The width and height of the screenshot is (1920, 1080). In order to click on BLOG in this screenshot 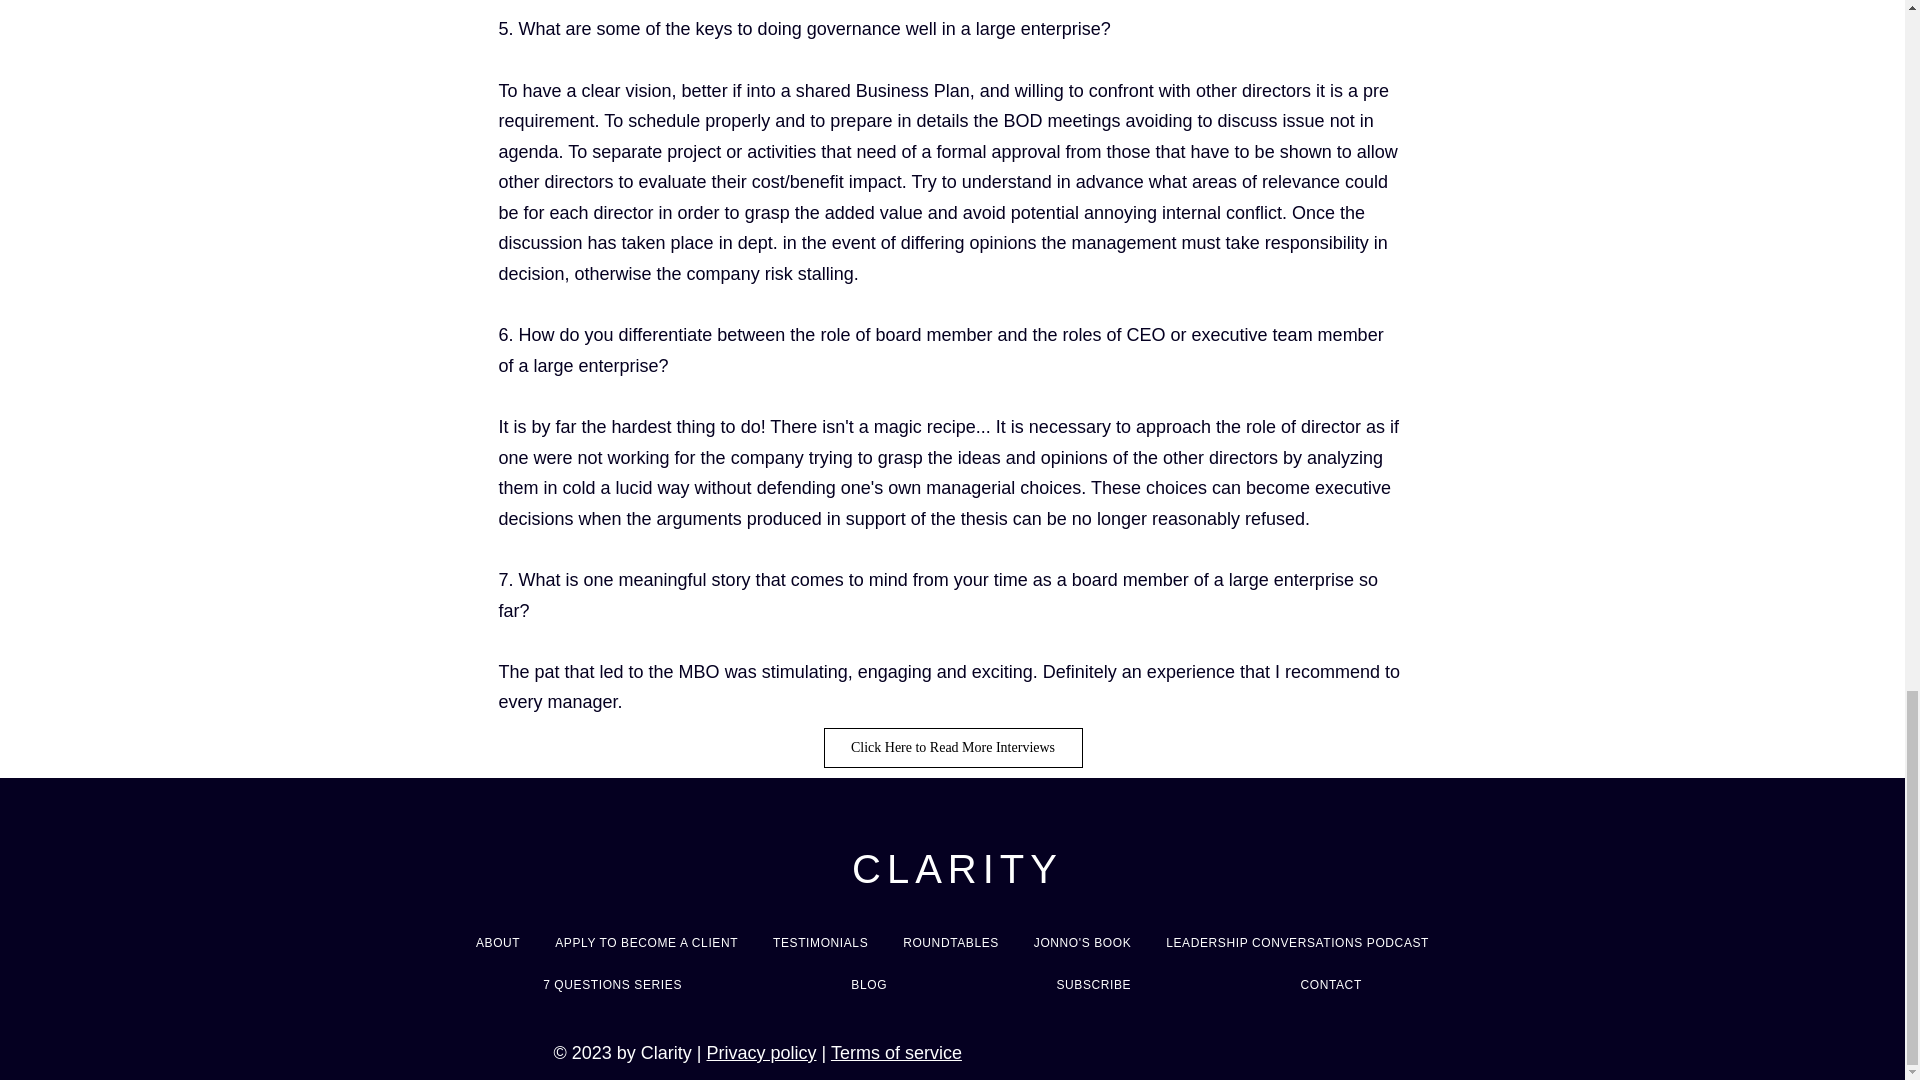, I will do `click(869, 984)`.